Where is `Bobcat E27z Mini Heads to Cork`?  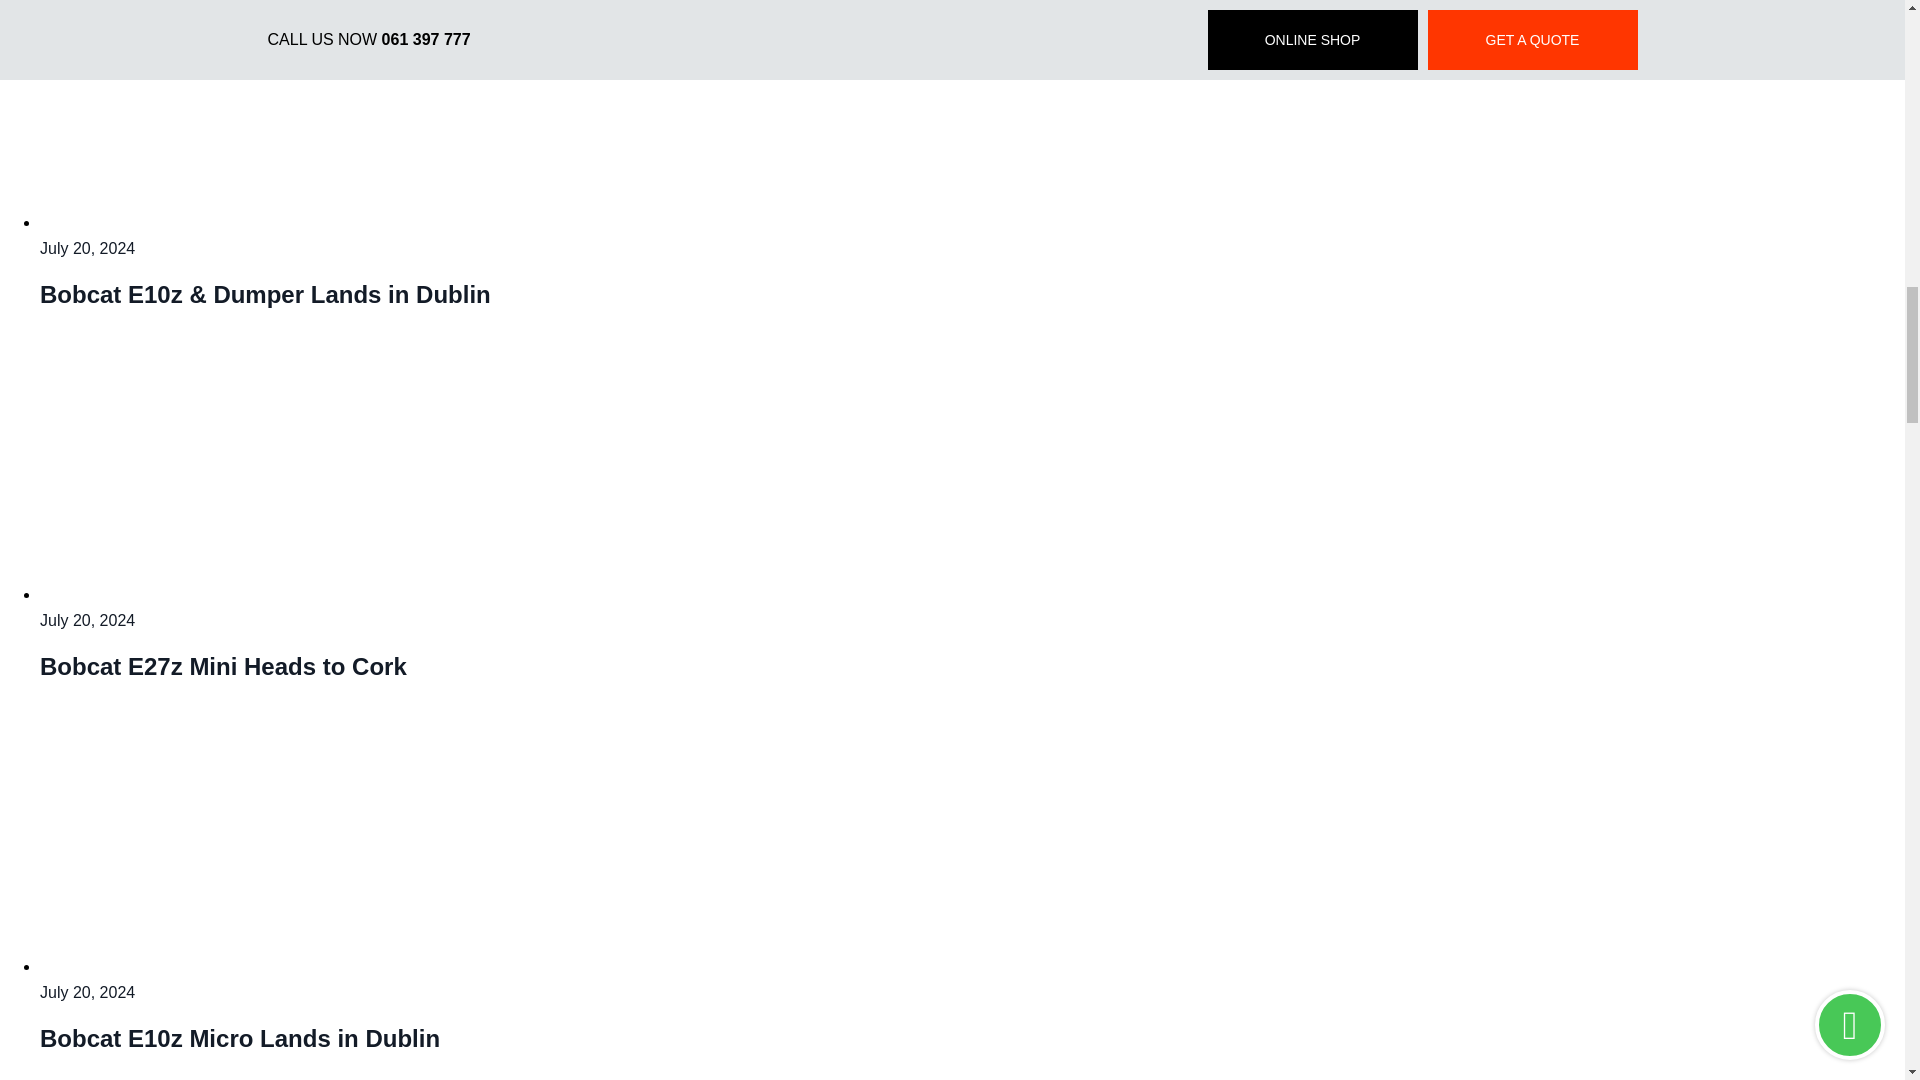
Bobcat E27z Mini Heads to Cork is located at coordinates (290, 594).